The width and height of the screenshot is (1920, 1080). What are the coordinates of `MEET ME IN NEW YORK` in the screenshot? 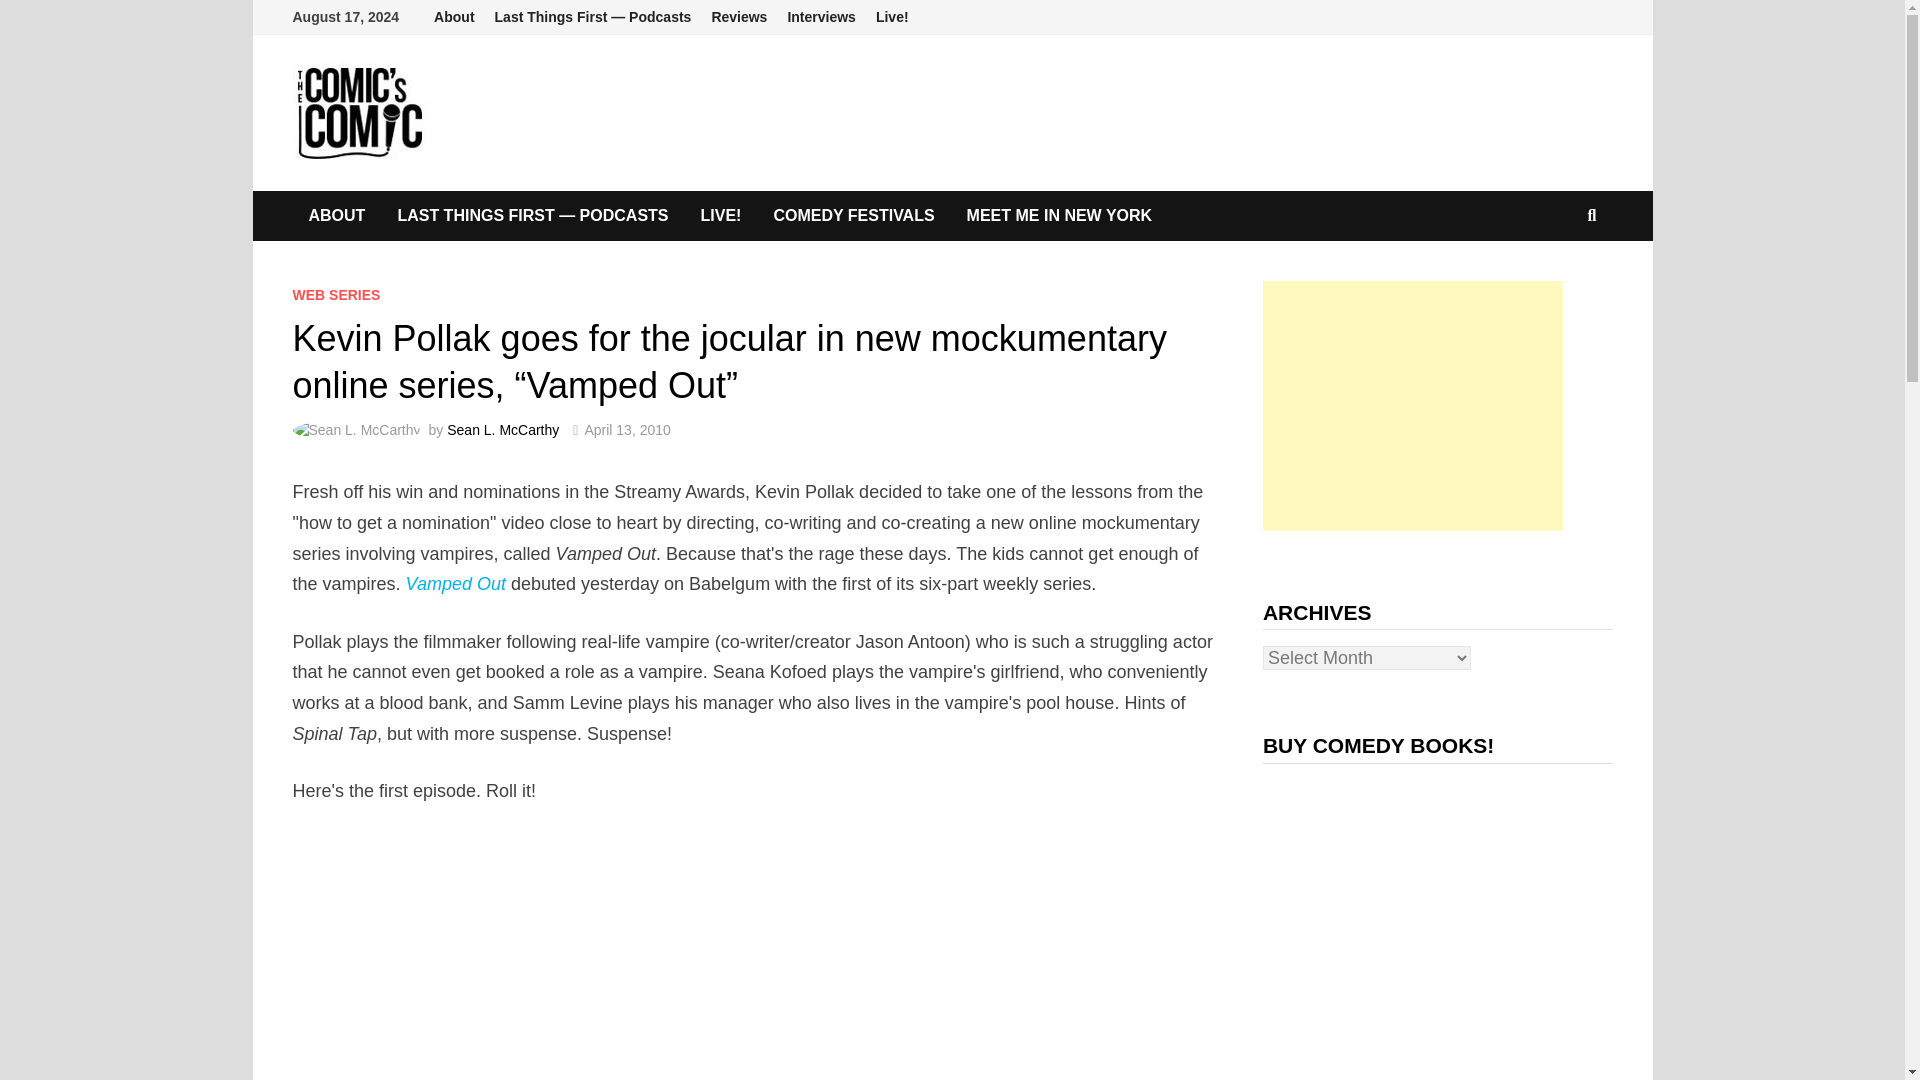 It's located at (1060, 216).